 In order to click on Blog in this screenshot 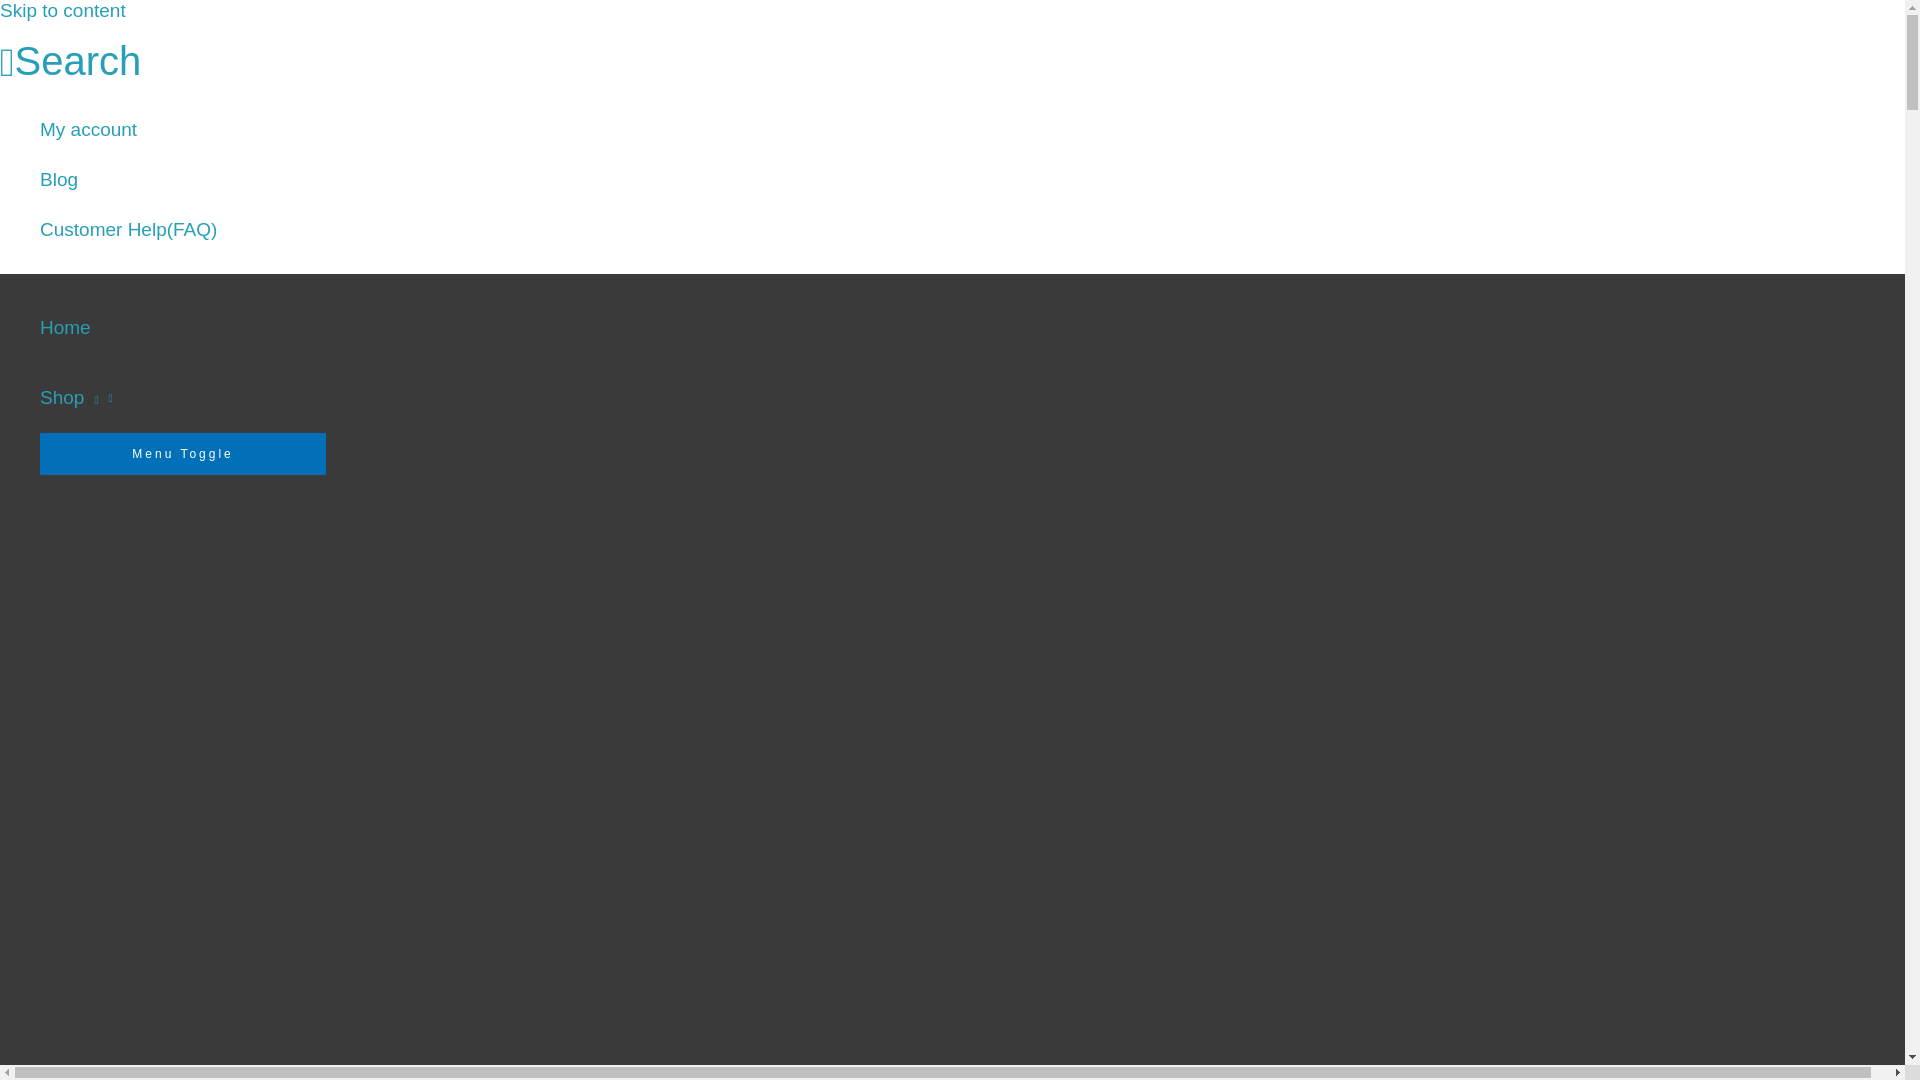, I will do `click(128, 180)`.